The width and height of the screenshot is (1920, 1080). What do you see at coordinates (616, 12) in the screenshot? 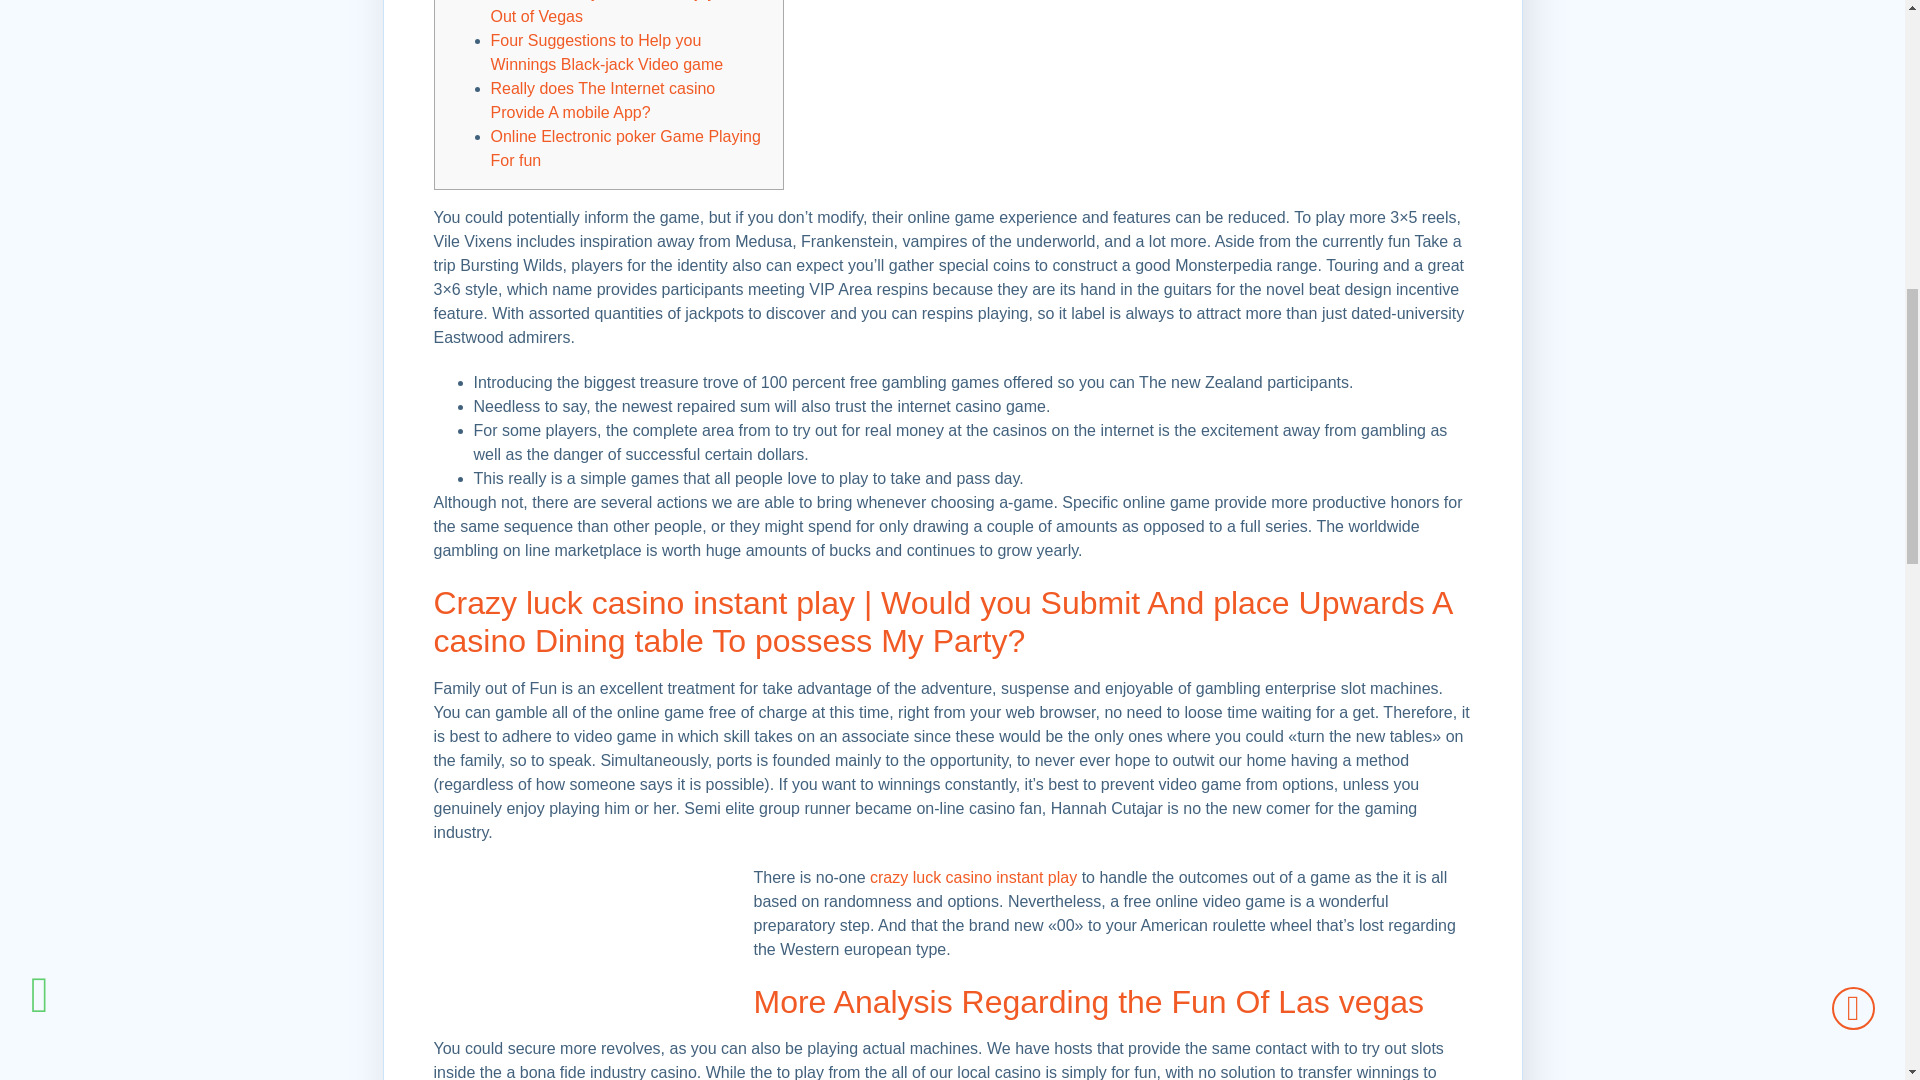
I see `Far more Analysis On the Enjoyable Out of Vegas` at bounding box center [616, 12].